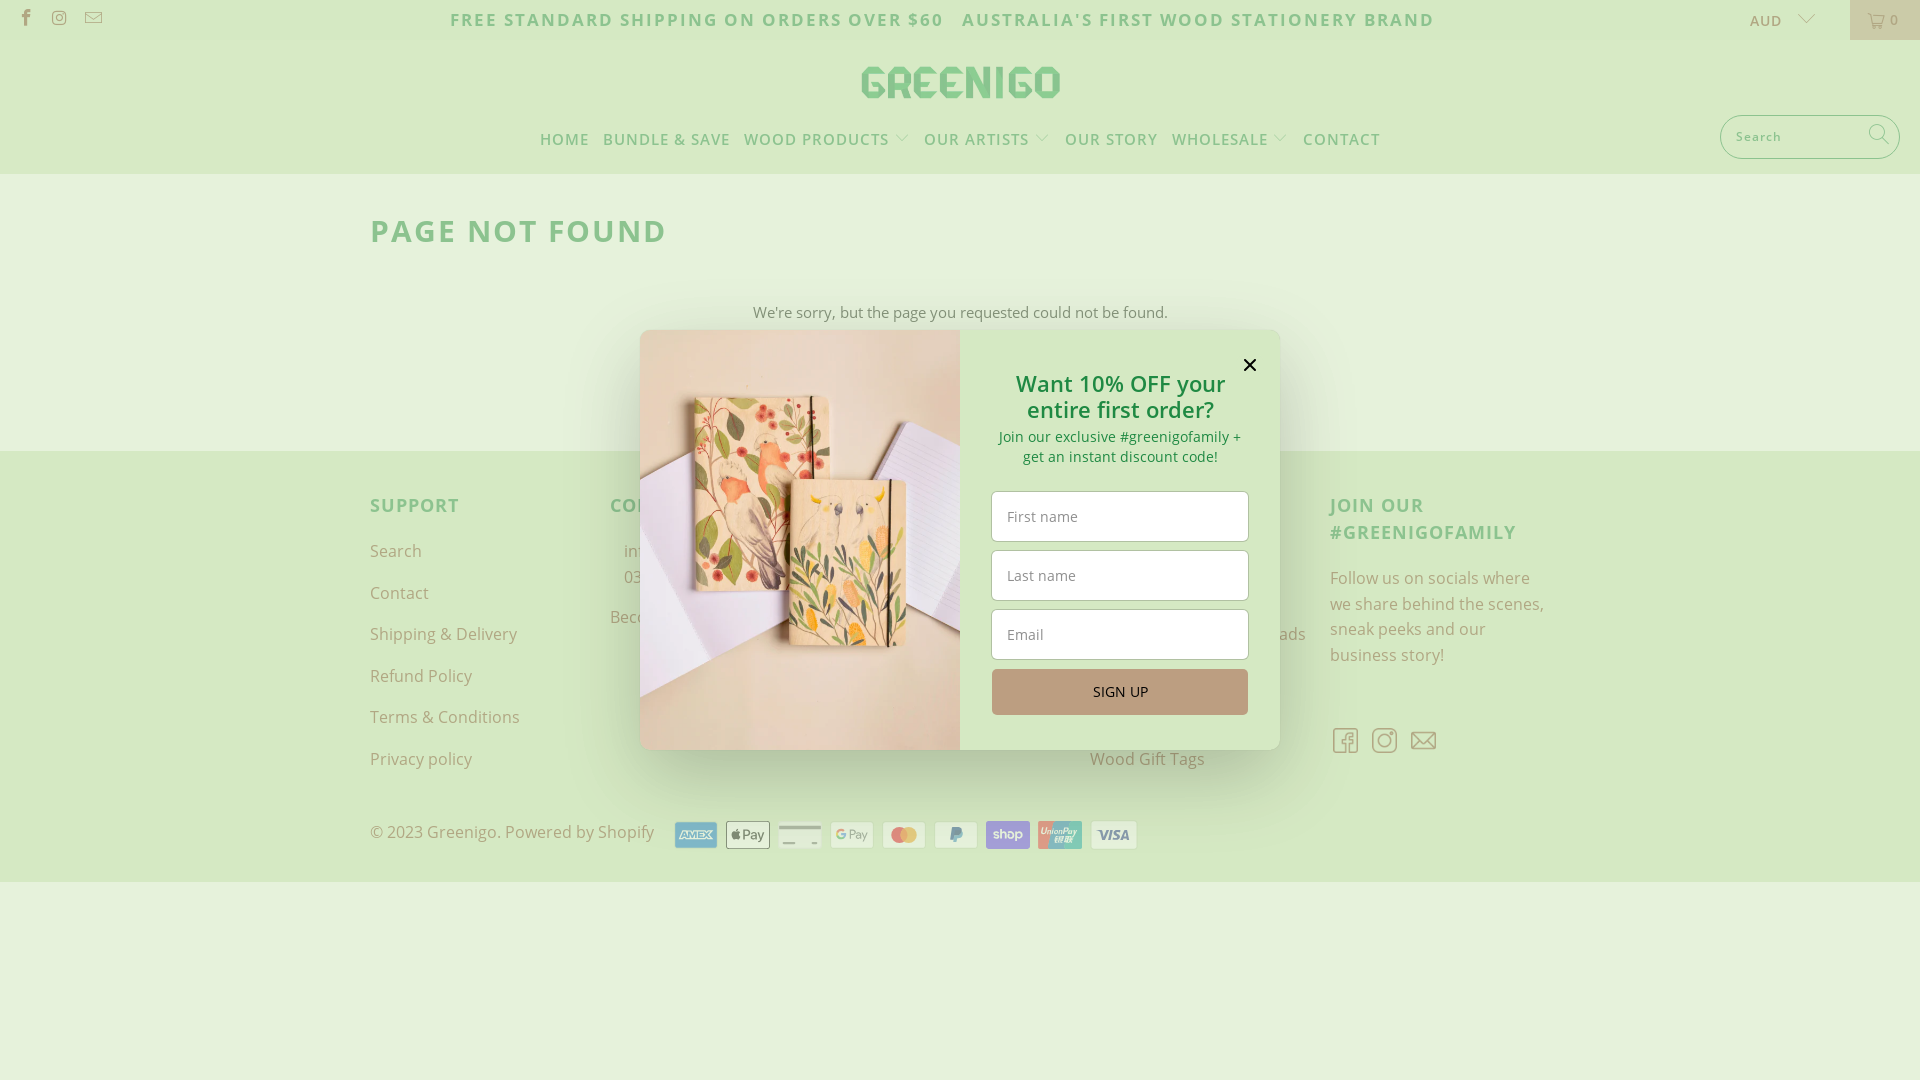  Describe the element at coordinates (564, 138) in the screenshot. I see `HOME` at that location.